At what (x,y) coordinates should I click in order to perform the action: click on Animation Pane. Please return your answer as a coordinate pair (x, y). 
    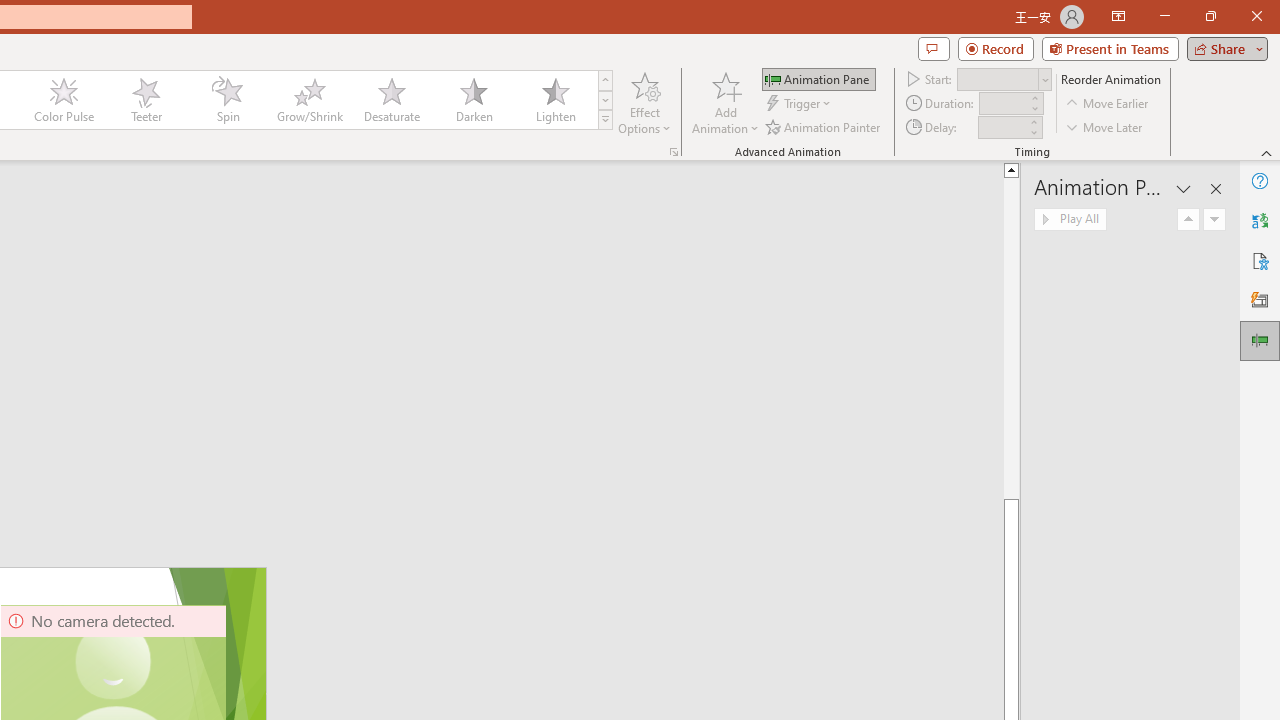
    Looking at the image, I should click on (1260, 340).